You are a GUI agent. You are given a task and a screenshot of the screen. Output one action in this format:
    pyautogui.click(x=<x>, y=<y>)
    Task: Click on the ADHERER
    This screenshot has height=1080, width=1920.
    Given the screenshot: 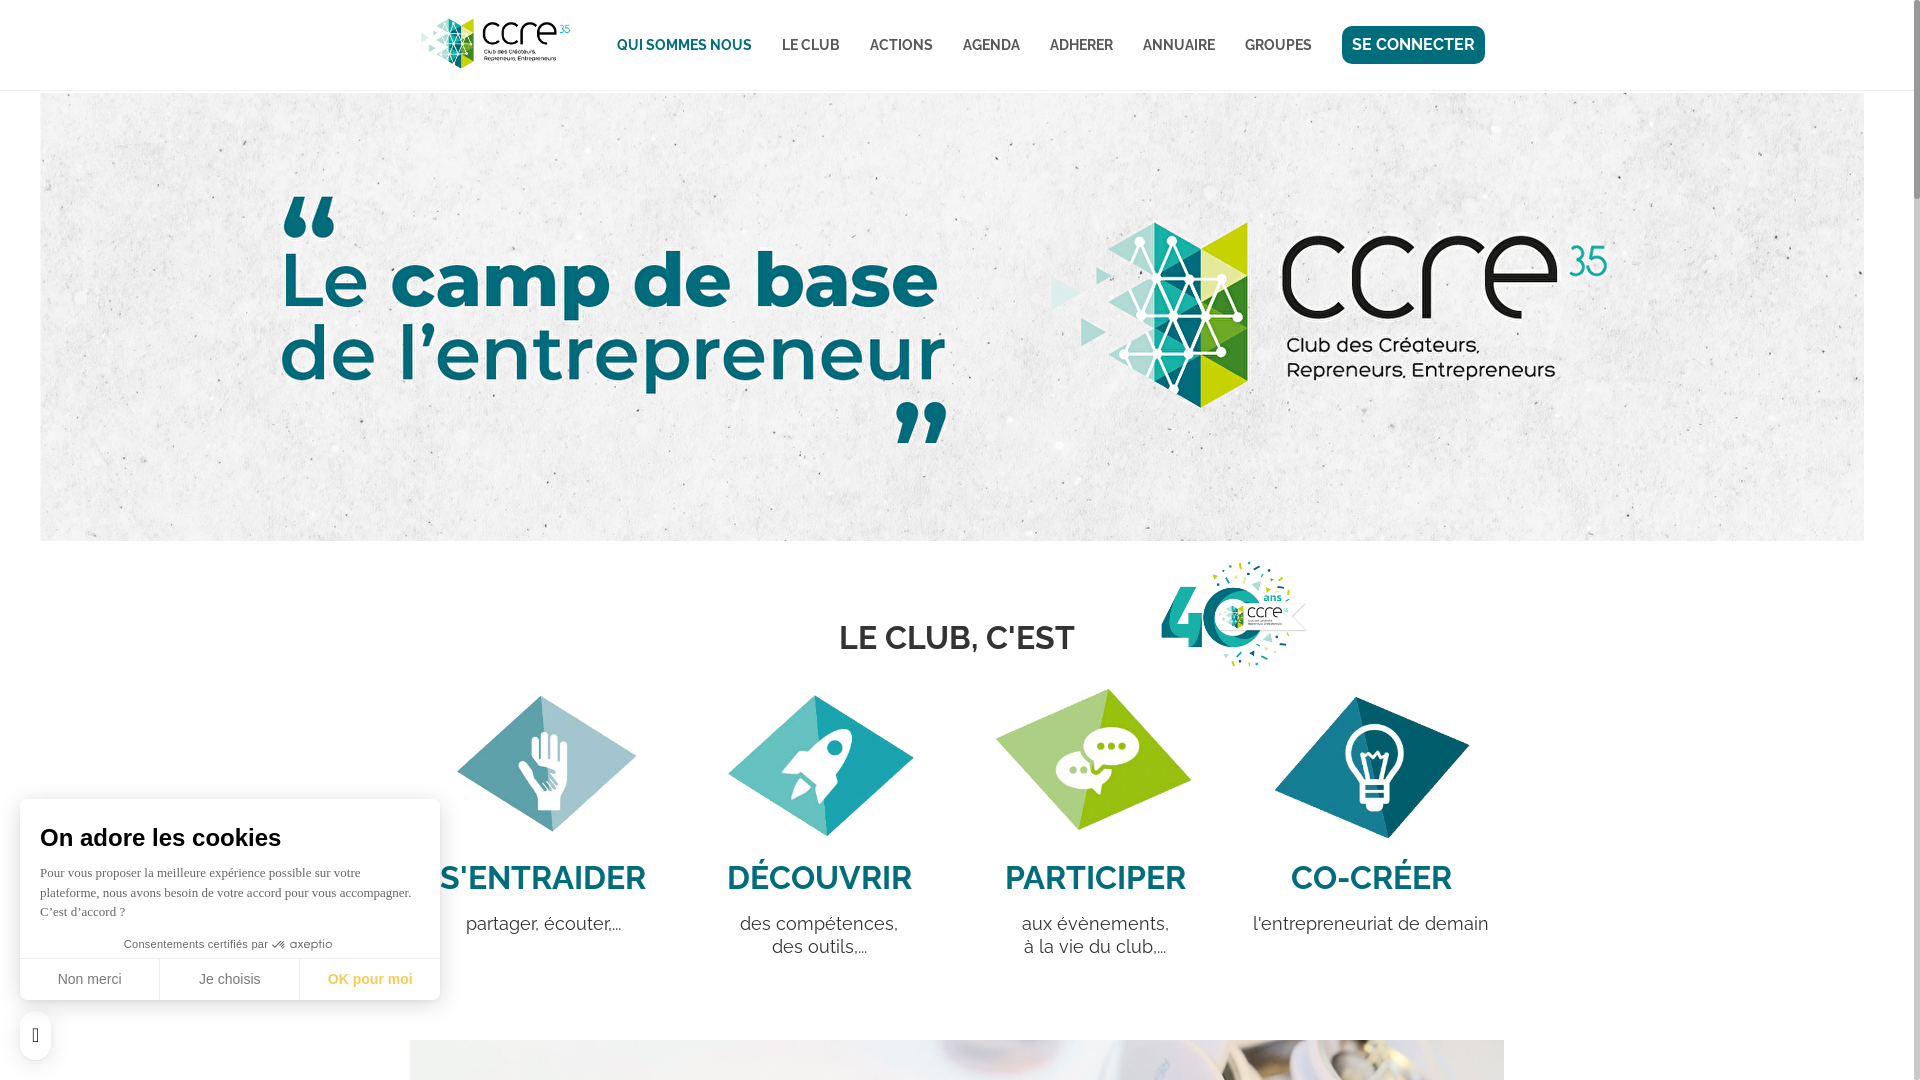 What is the action you would take?
    pyautogui.click(x=1080, y=45)
    